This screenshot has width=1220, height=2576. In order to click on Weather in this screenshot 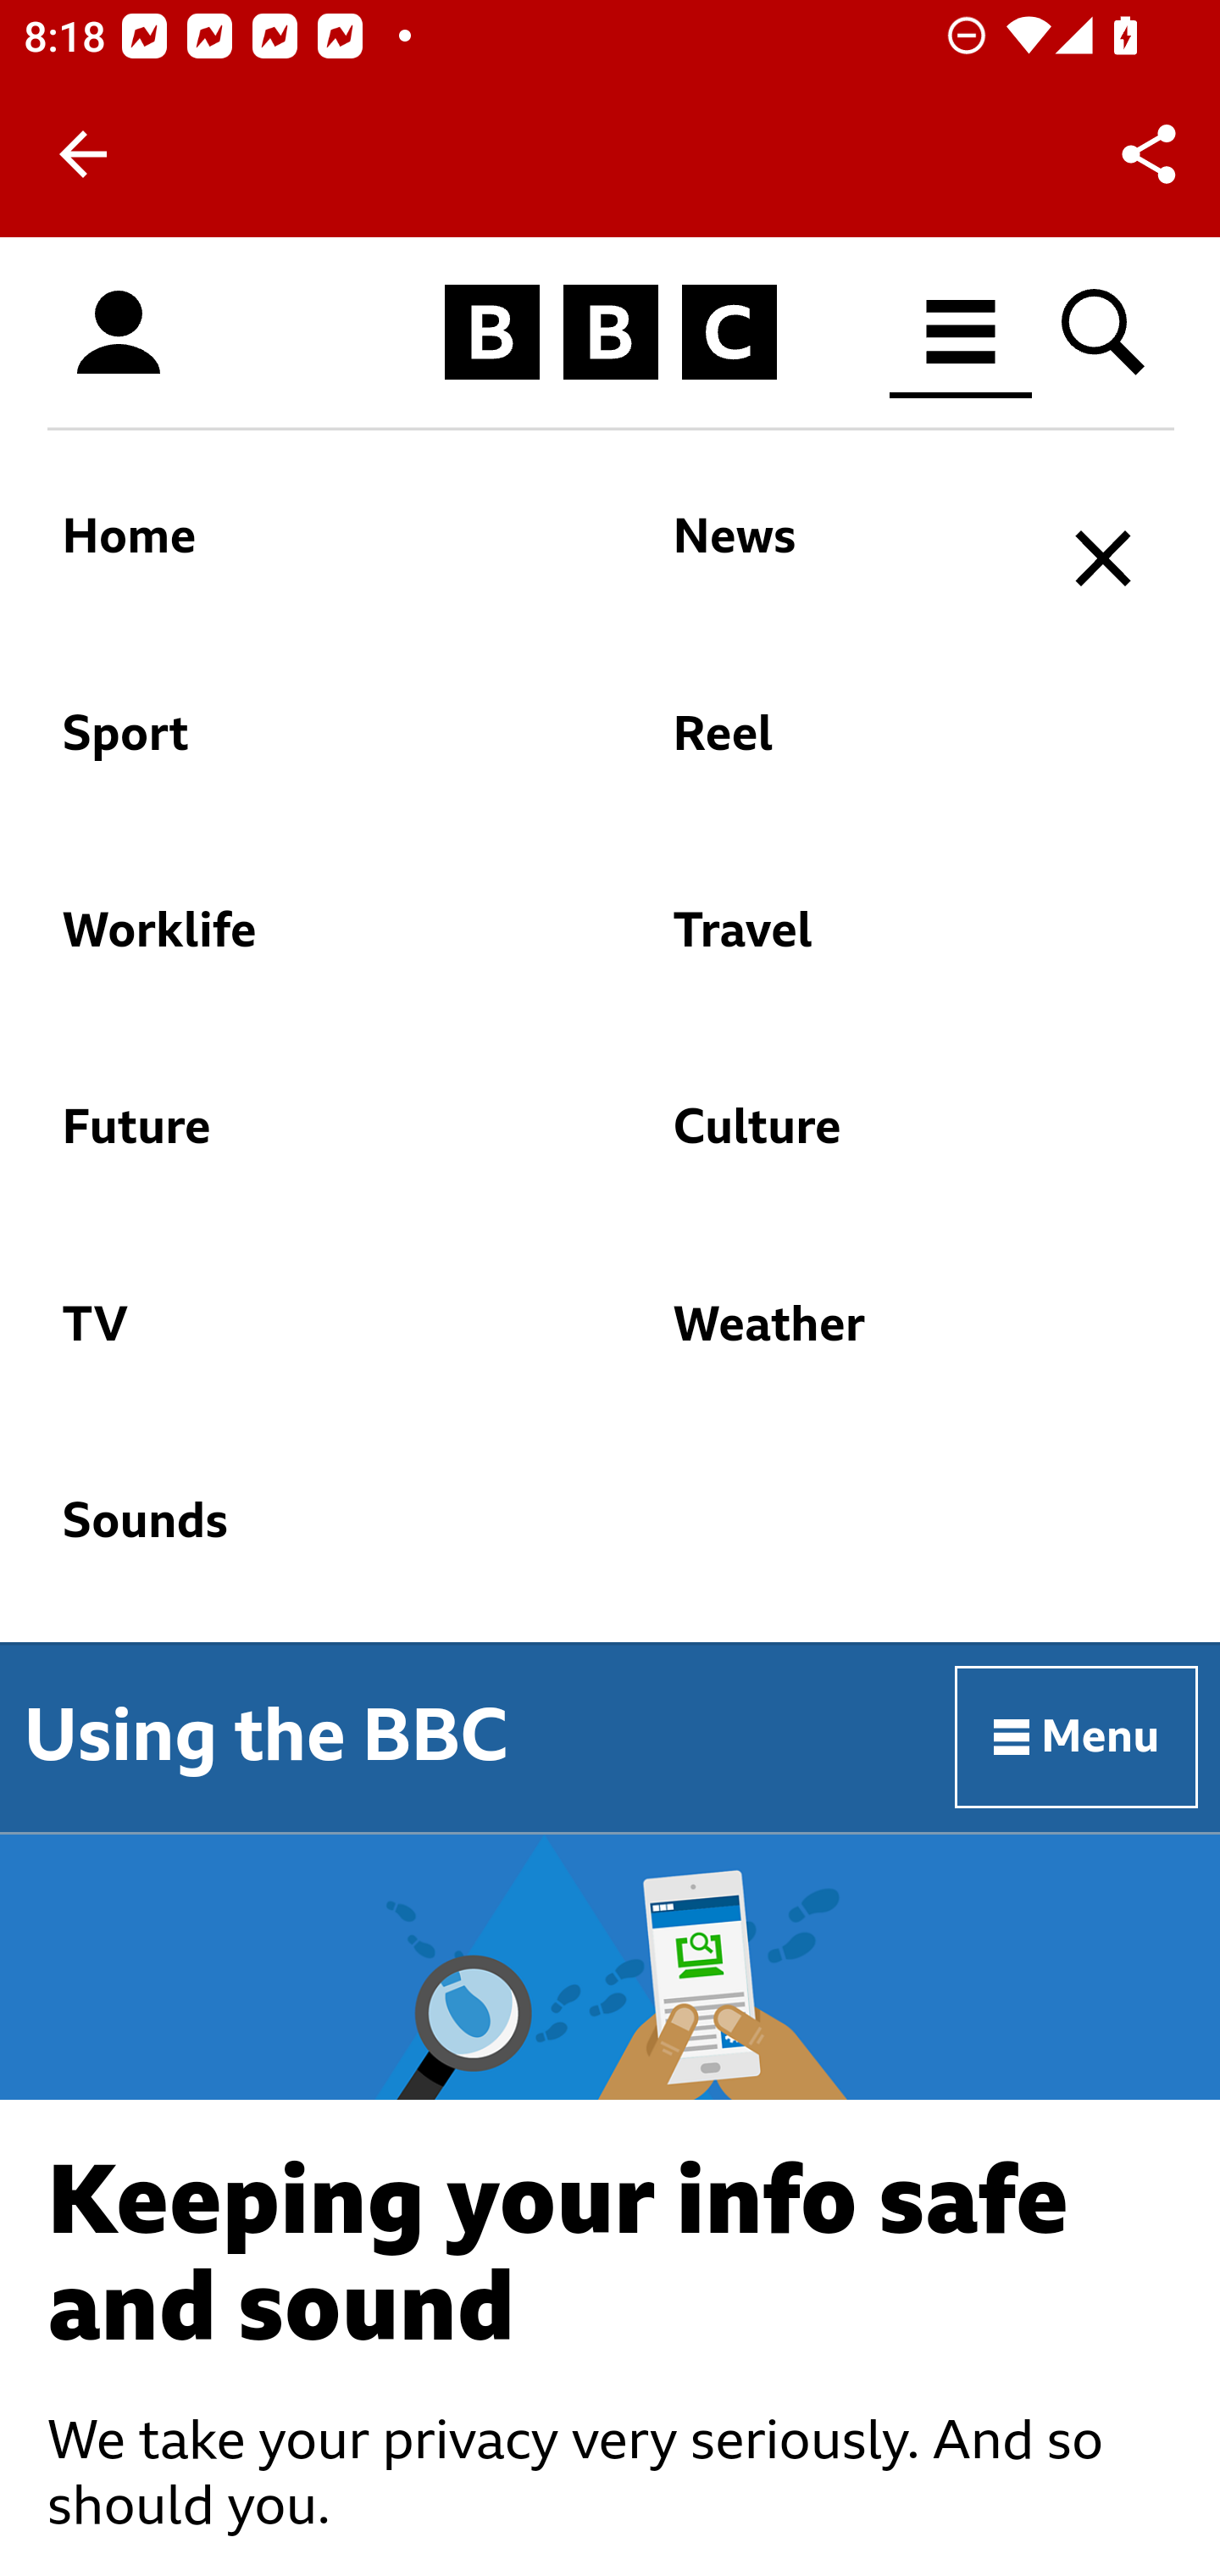, I will do `click(846, 1341)`.